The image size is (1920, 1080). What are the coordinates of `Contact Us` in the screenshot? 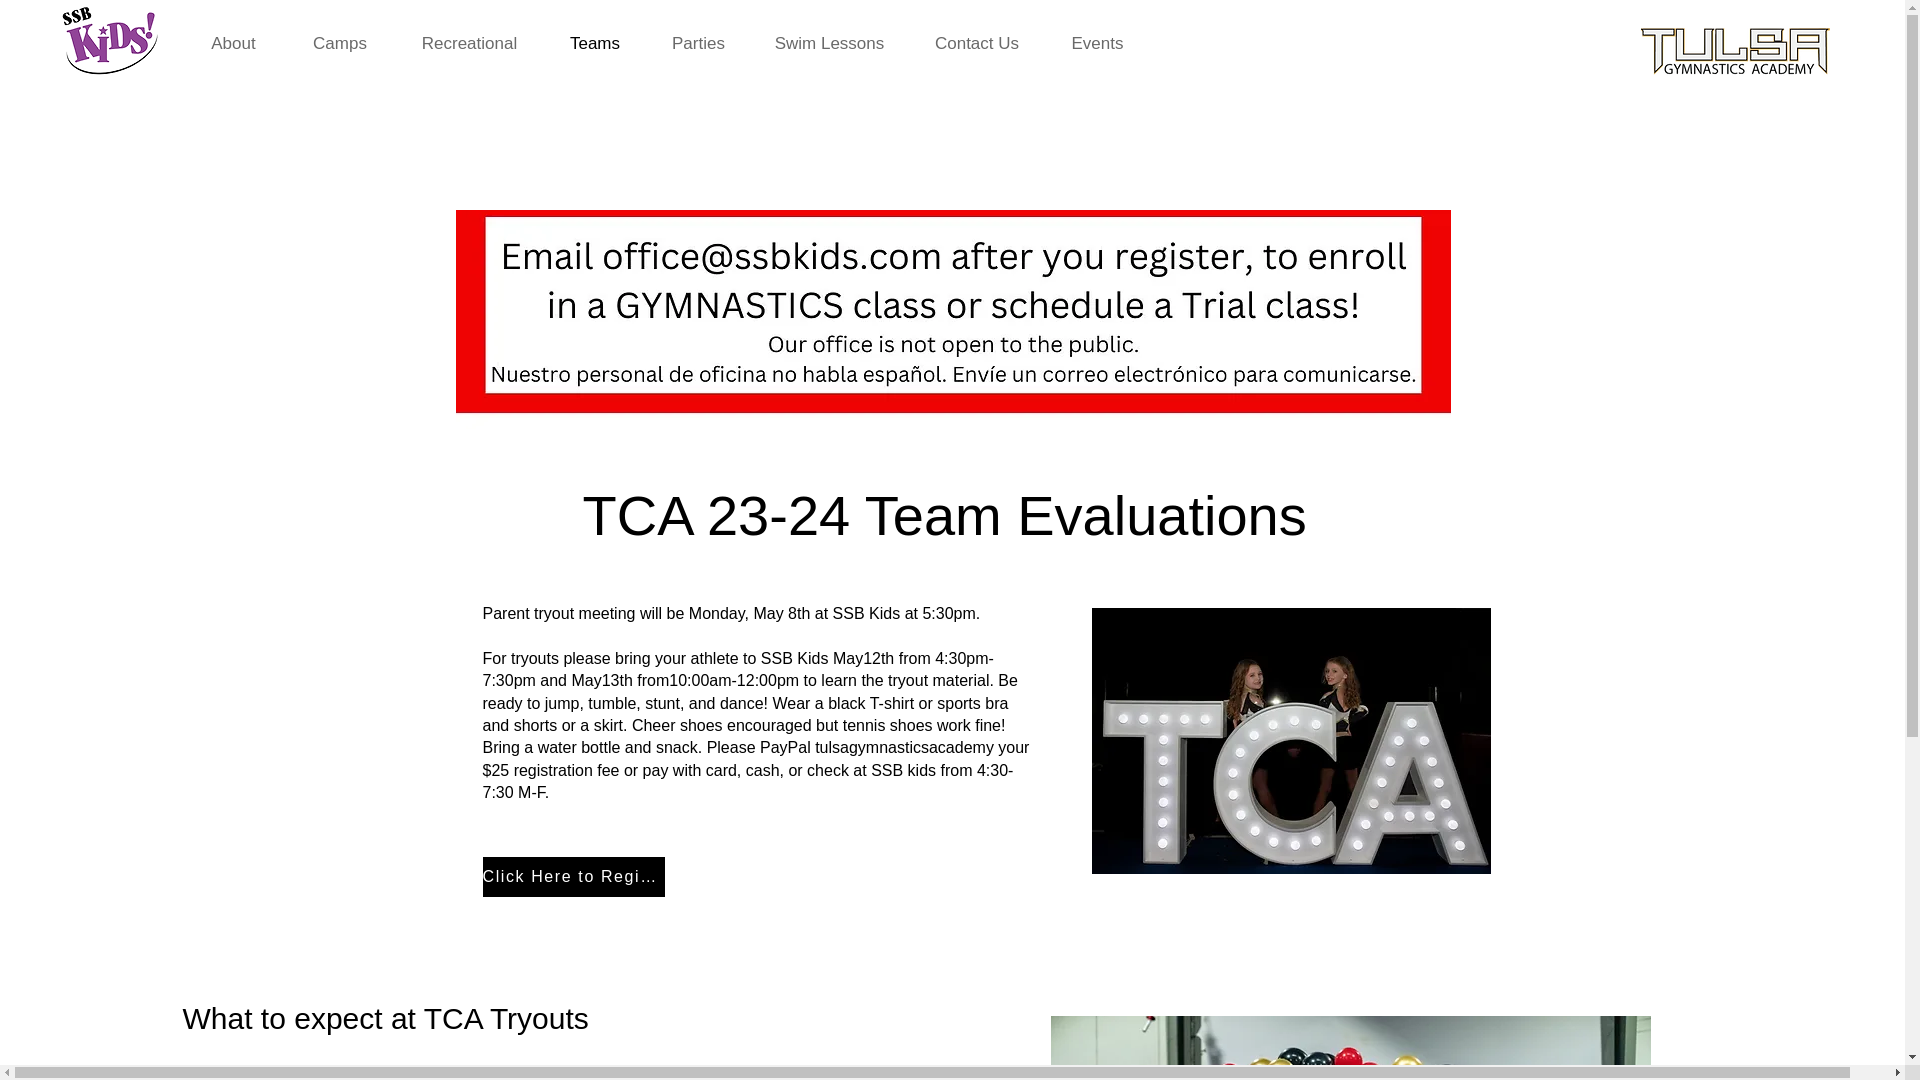 It's located at (977, 42).